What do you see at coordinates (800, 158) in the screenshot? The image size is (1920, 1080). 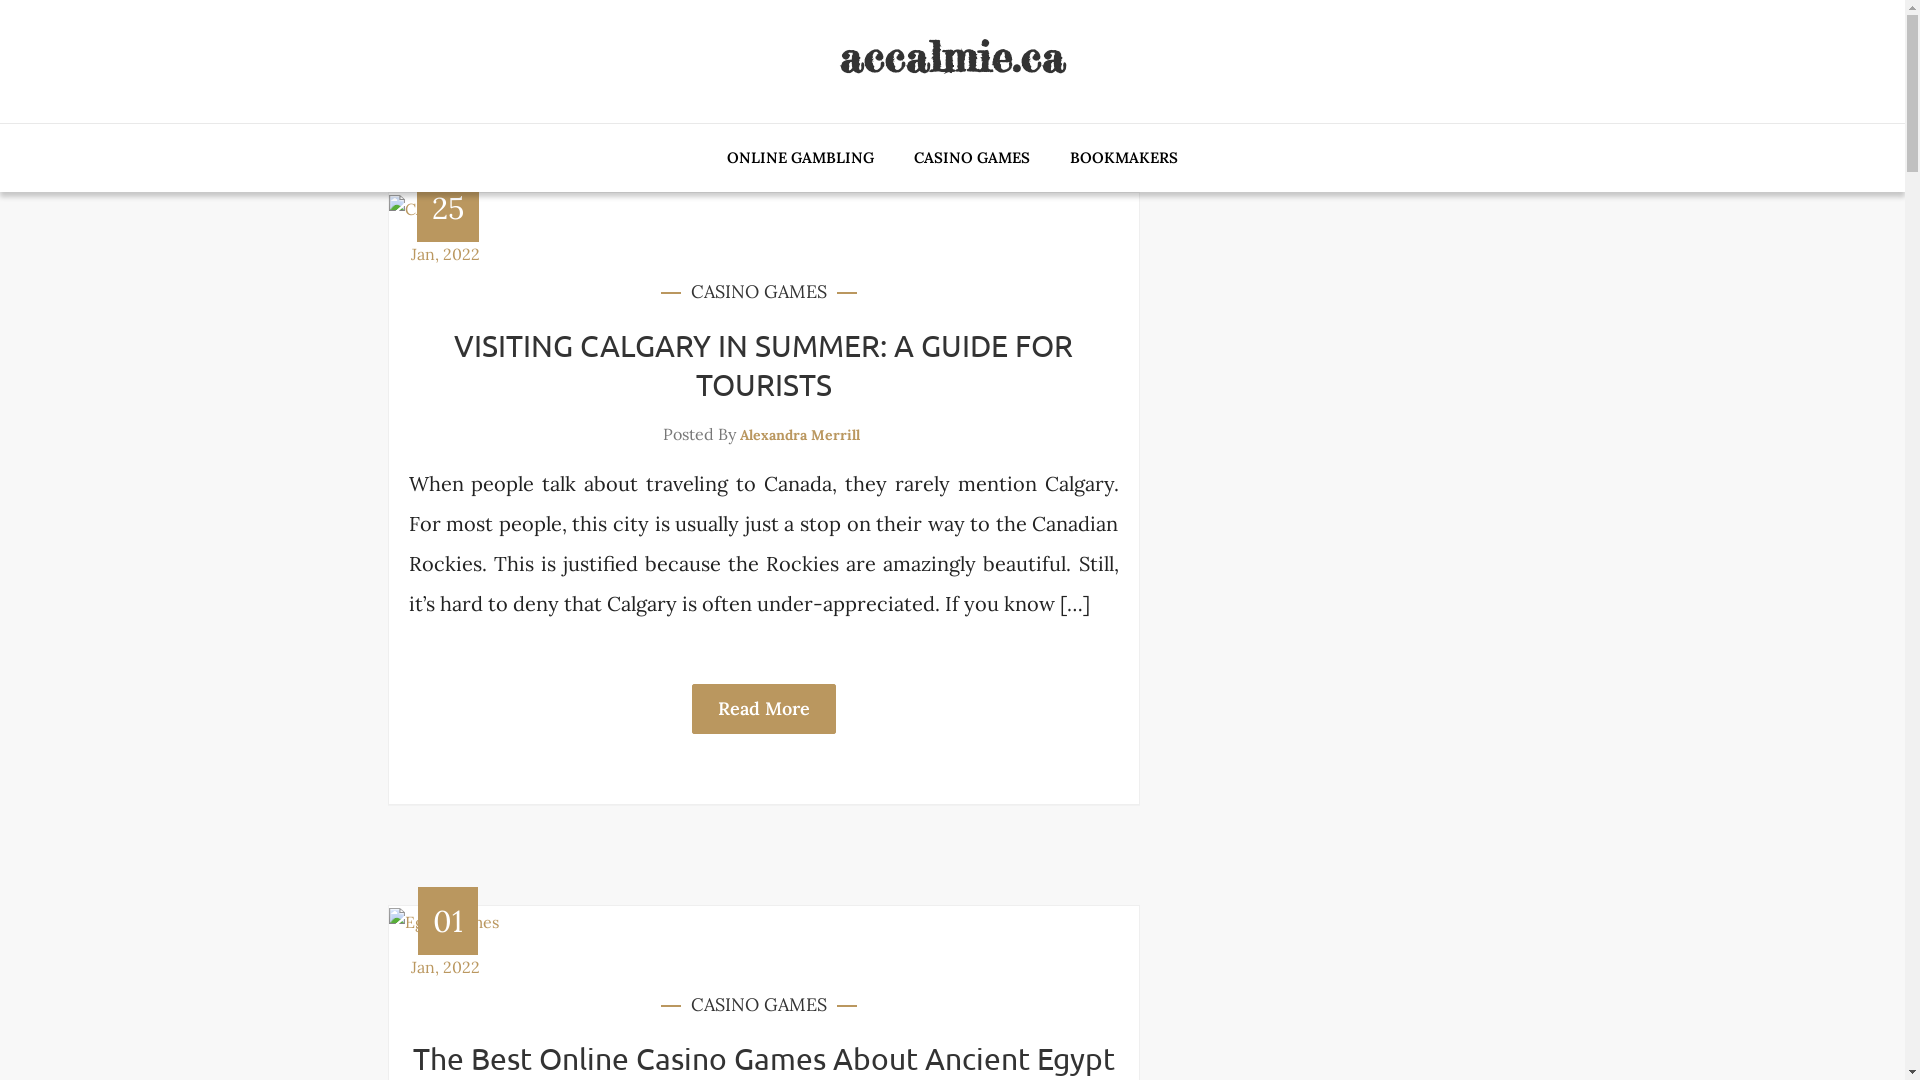 I see `ONLINE GAMBLING` at bounding box center [800, 158].